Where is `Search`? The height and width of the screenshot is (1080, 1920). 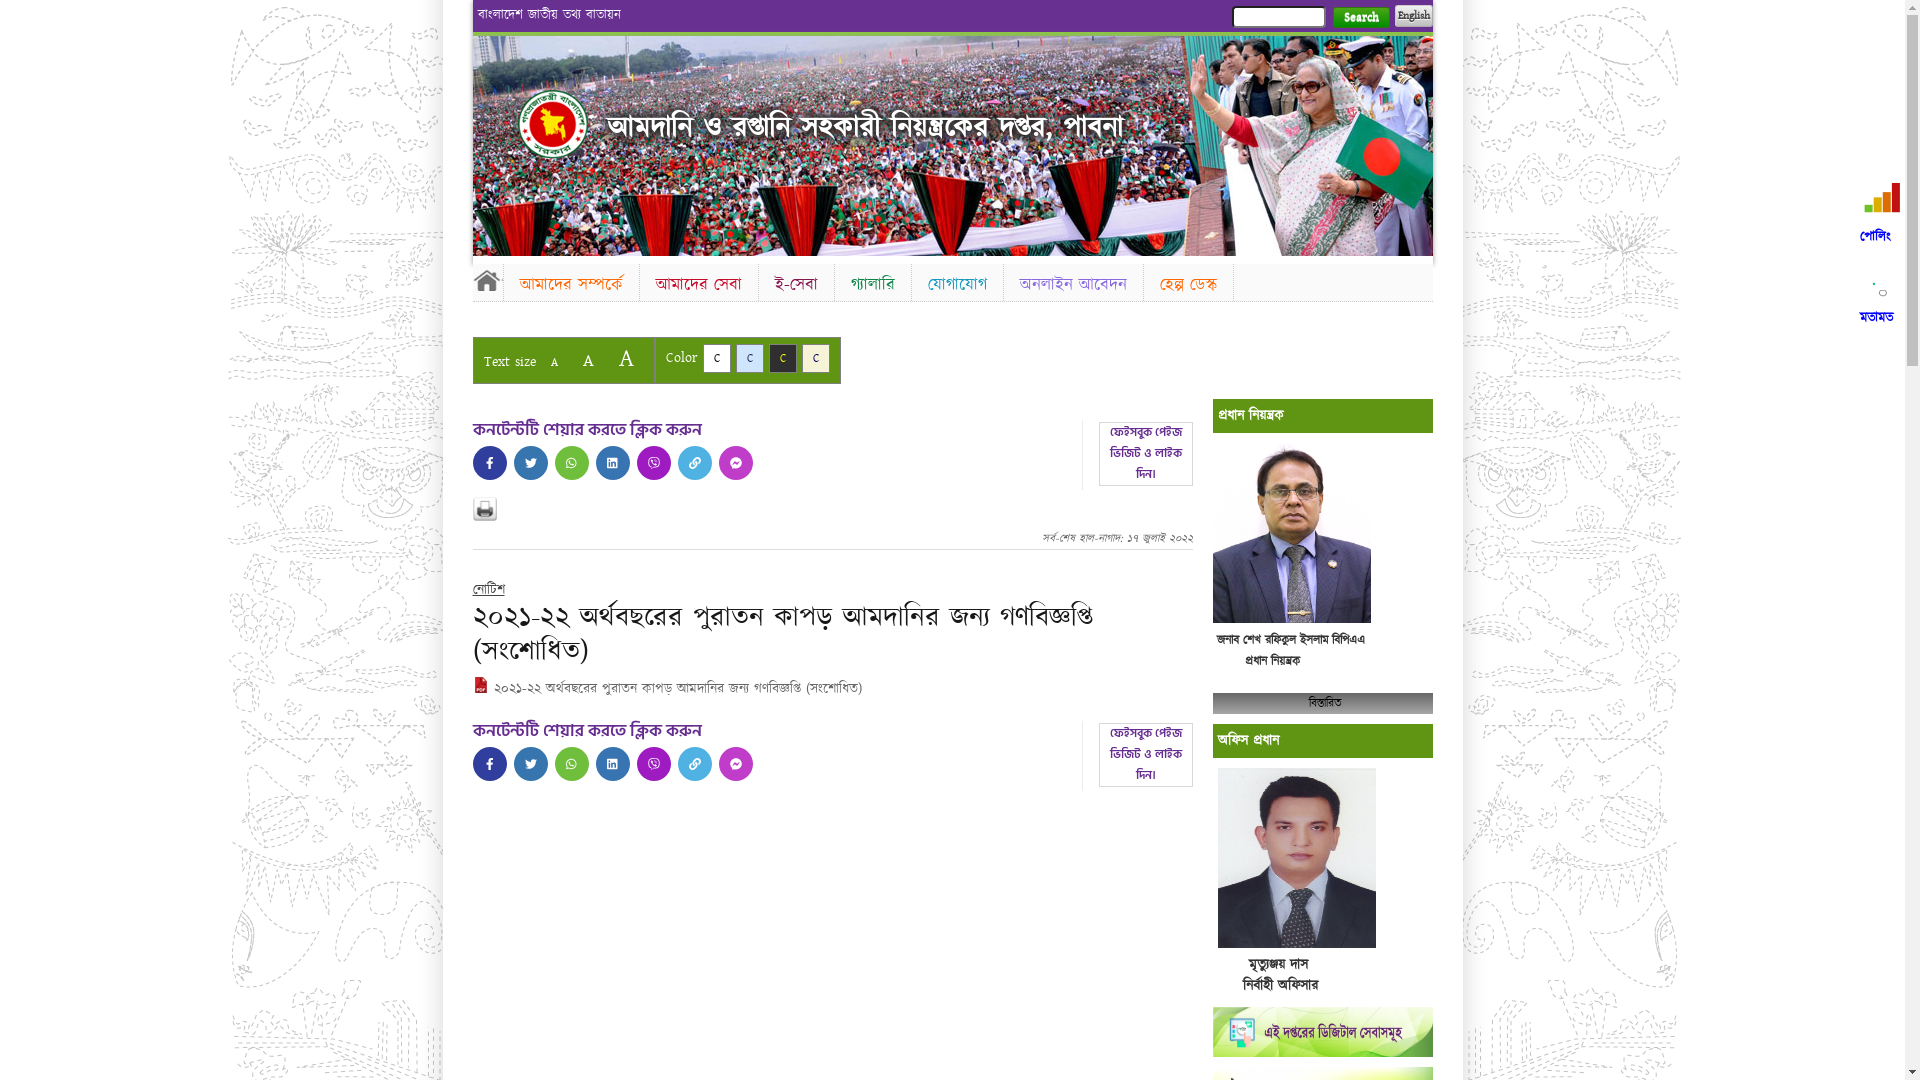 Search is located at coordinates (1360, 18).